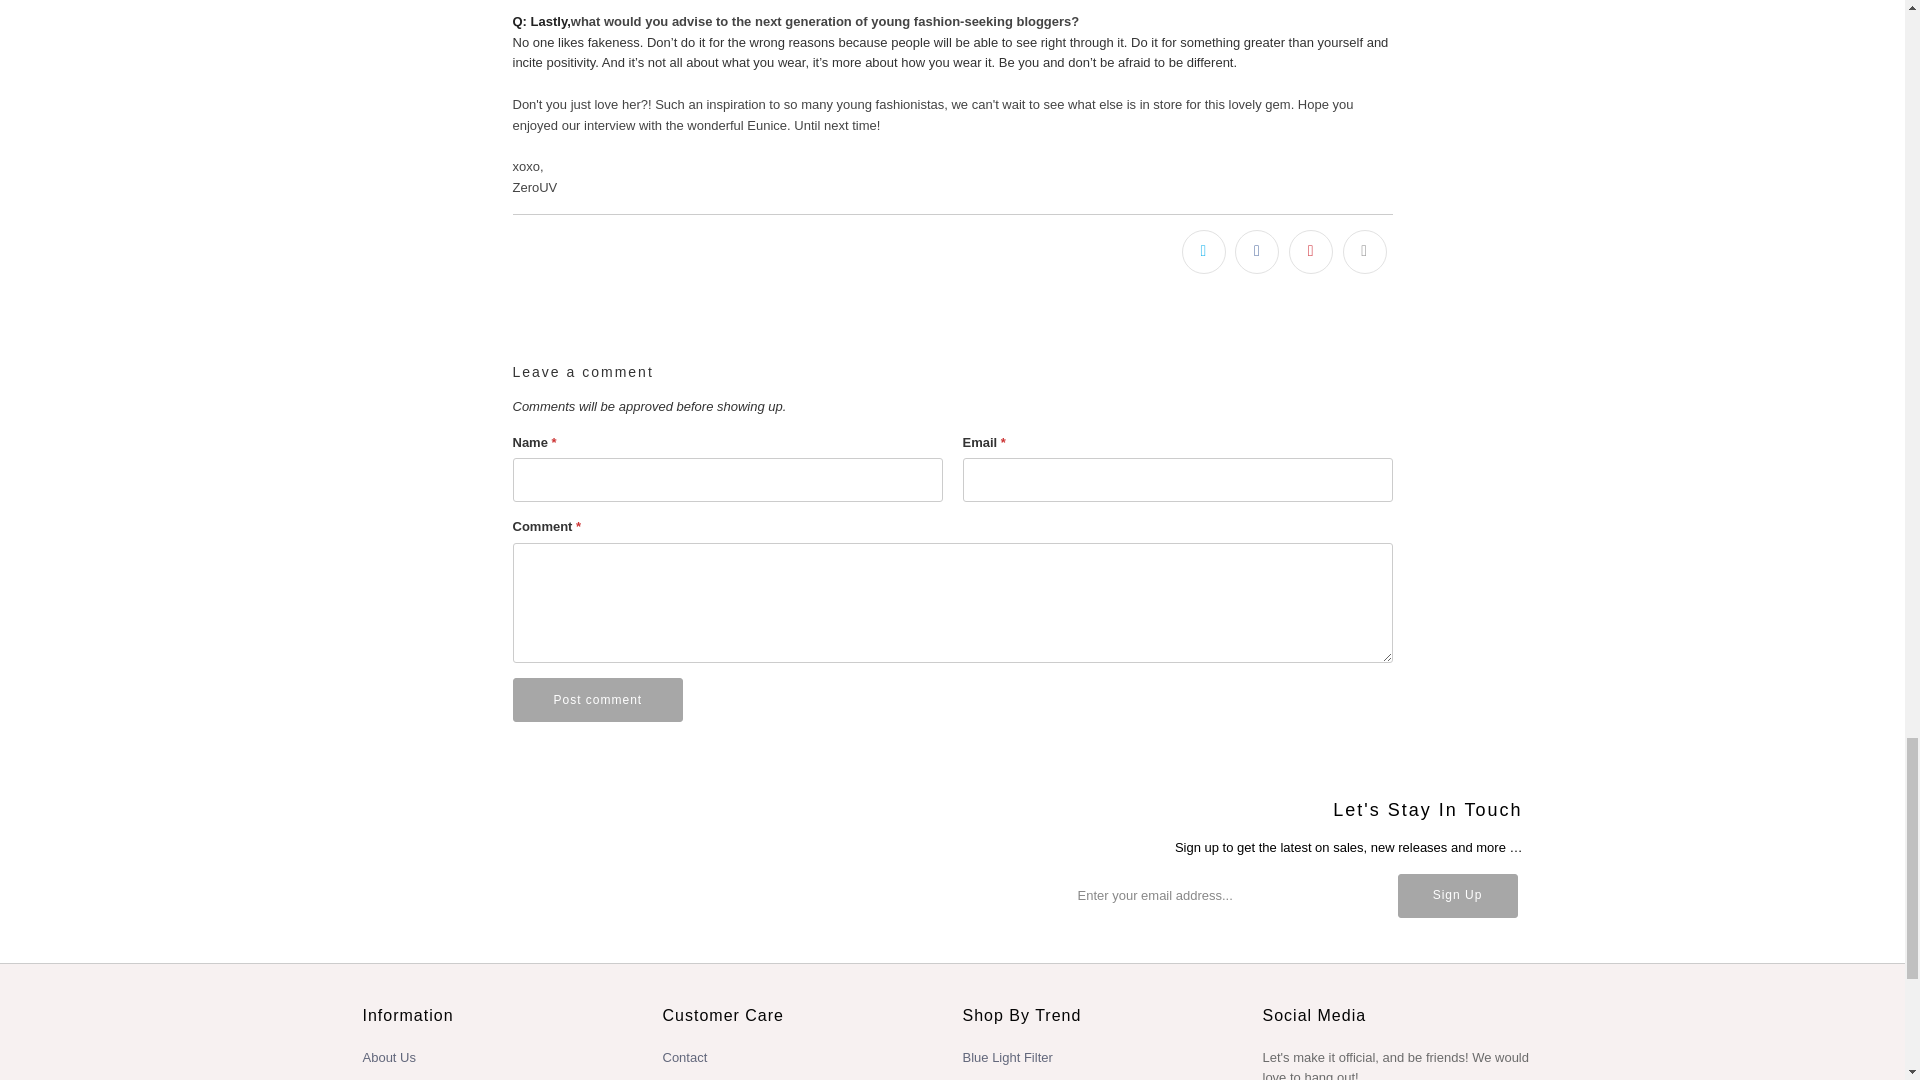  What do you see at coordinates (1204, 252) in the screenshot?
I see `Share this on Twitter` at bounding box center [1204, 252].